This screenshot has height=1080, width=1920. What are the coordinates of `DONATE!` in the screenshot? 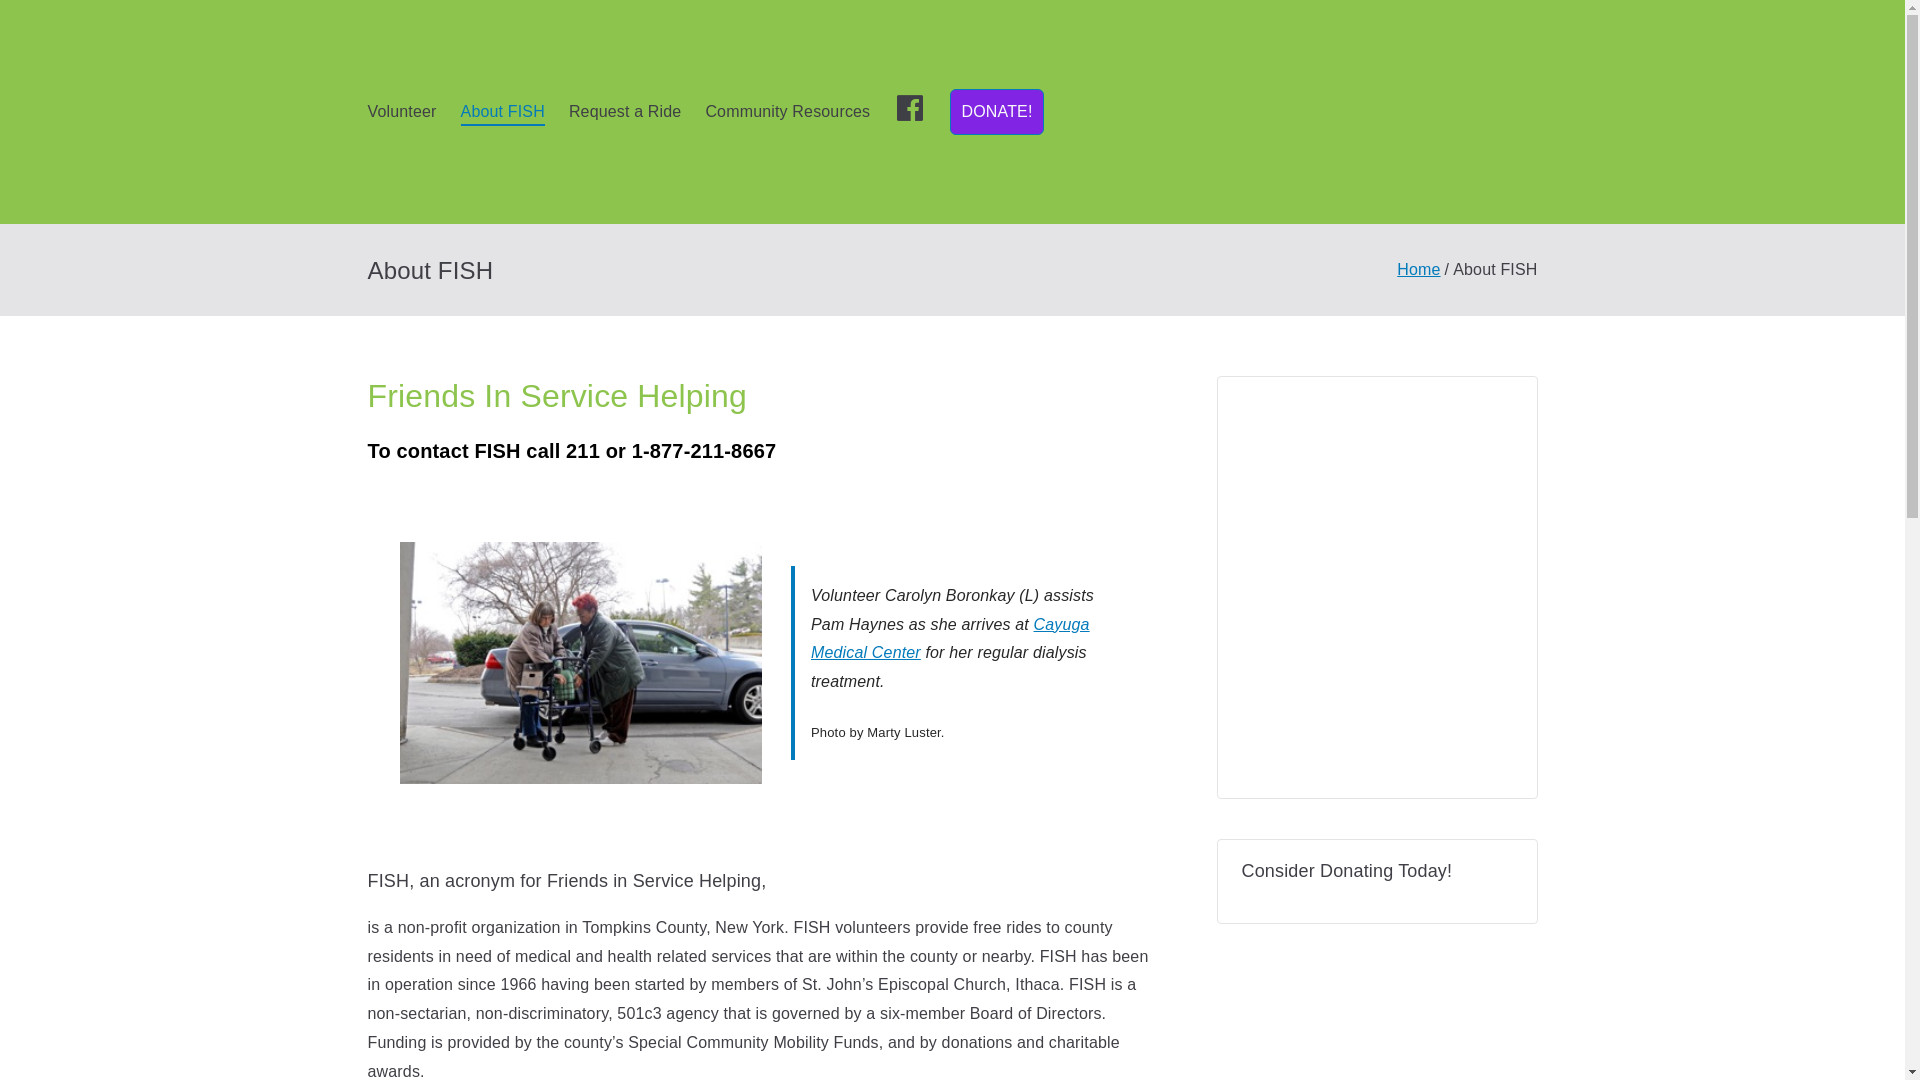 It's located at (996, 112).